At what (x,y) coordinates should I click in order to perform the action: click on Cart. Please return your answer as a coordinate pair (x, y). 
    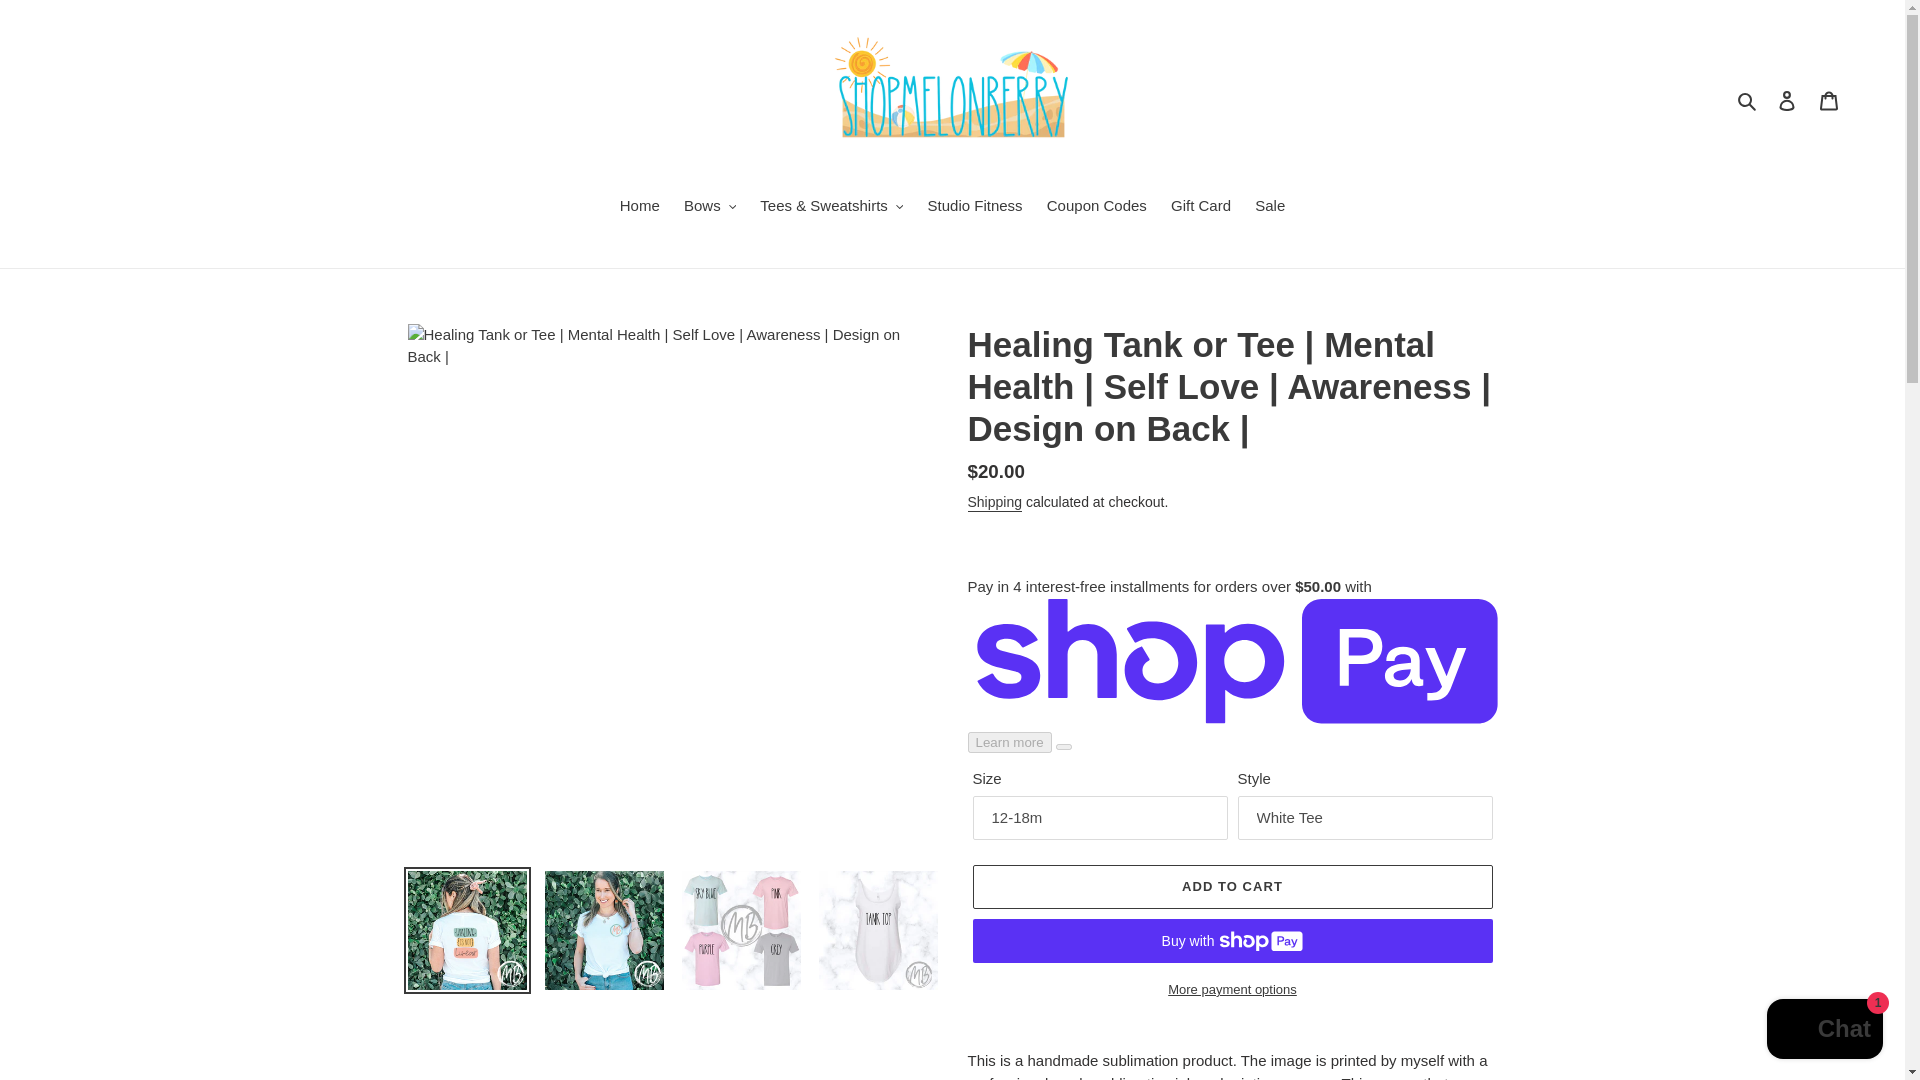
    Looking at the image, I should click on (1829, 100).